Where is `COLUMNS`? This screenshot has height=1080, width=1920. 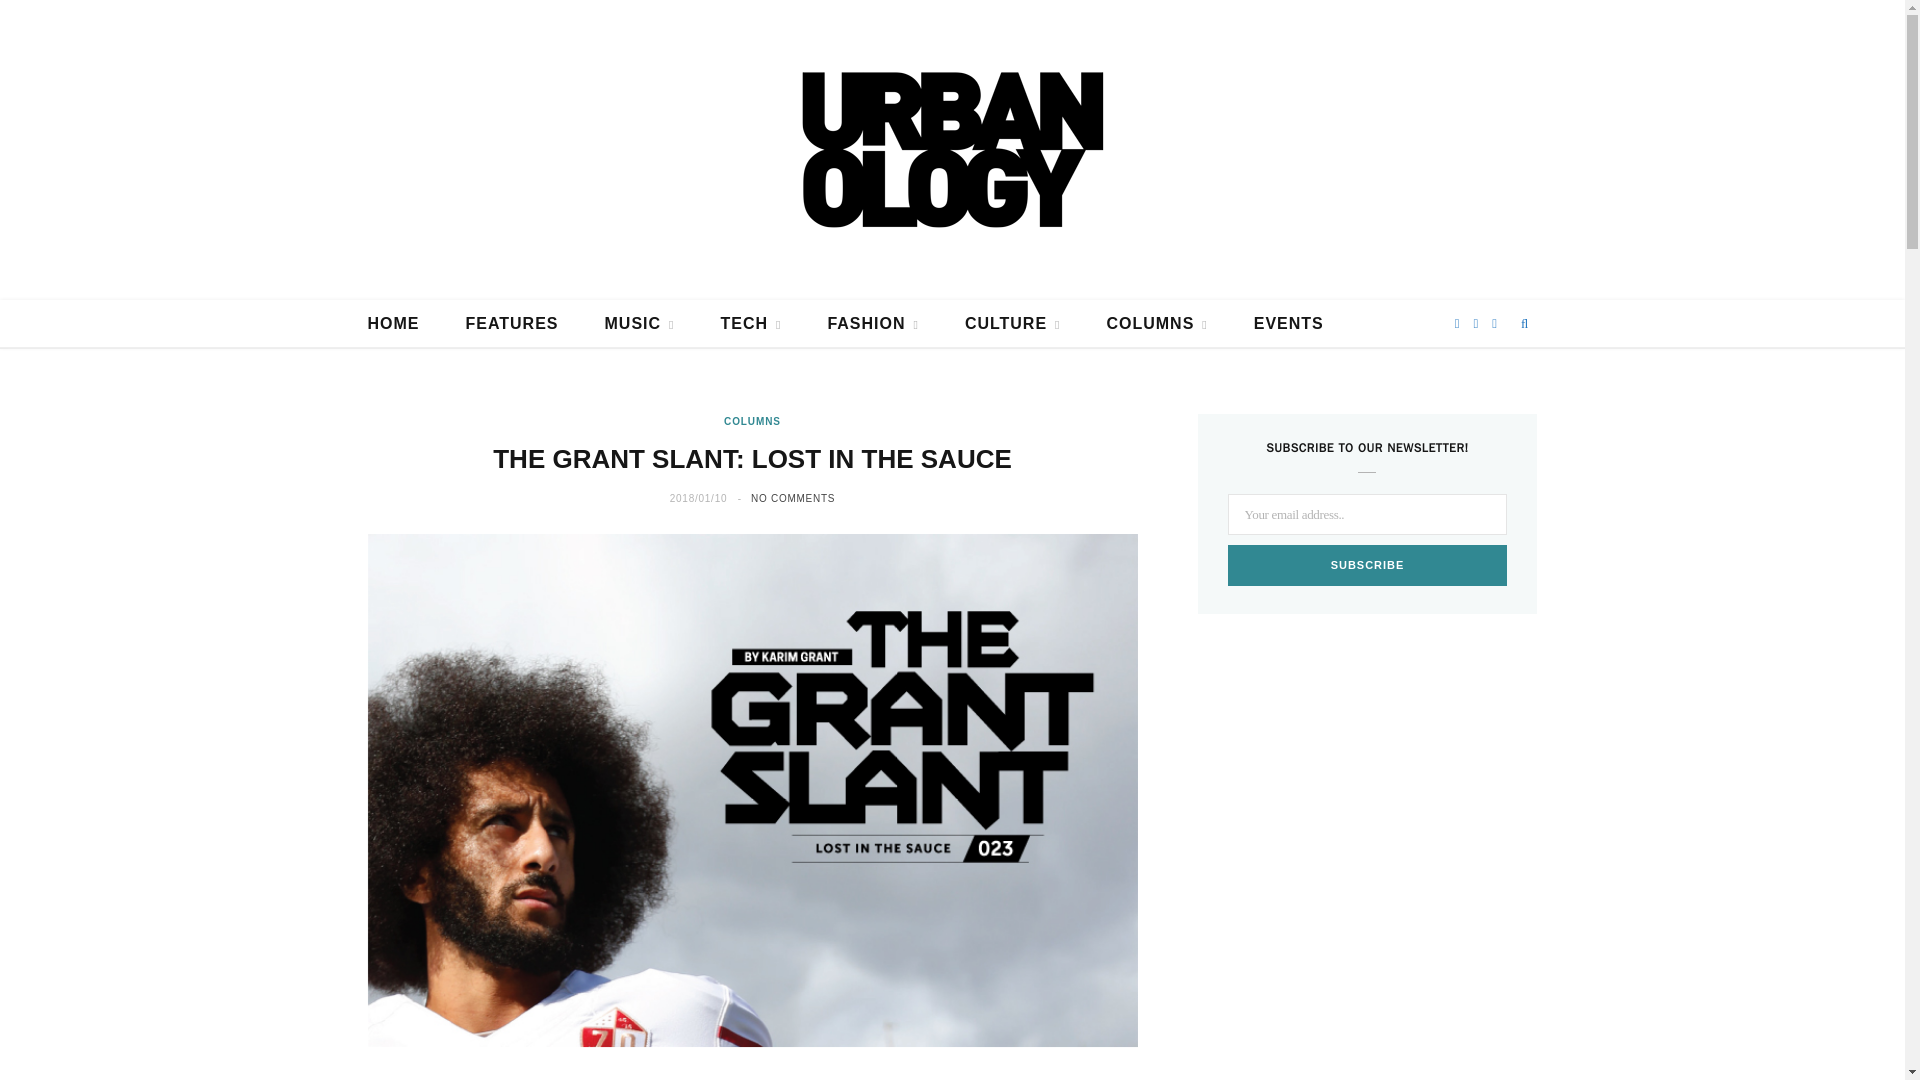
COLUMNS is located at coordinates (752, 420).